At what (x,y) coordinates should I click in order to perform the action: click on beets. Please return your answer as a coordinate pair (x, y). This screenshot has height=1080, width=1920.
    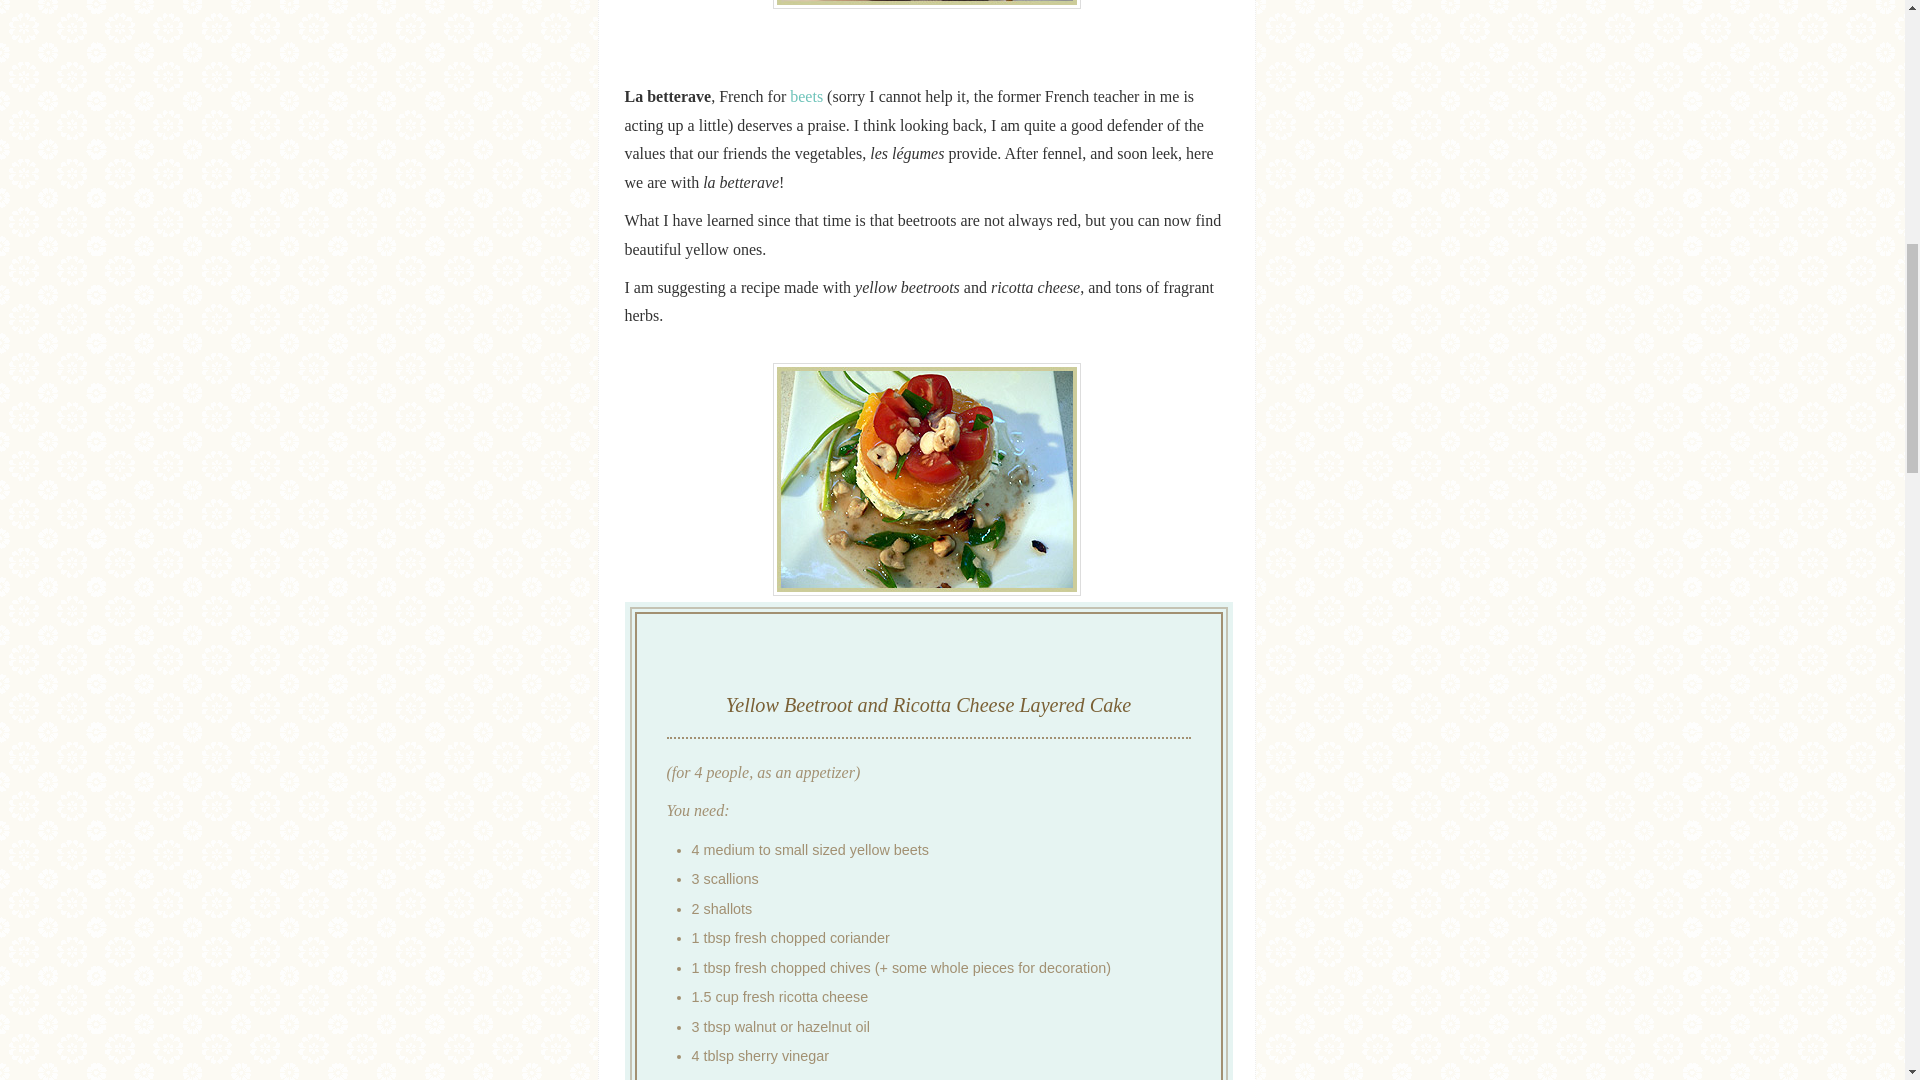
    Looking at the image, I should click on (804, 96).